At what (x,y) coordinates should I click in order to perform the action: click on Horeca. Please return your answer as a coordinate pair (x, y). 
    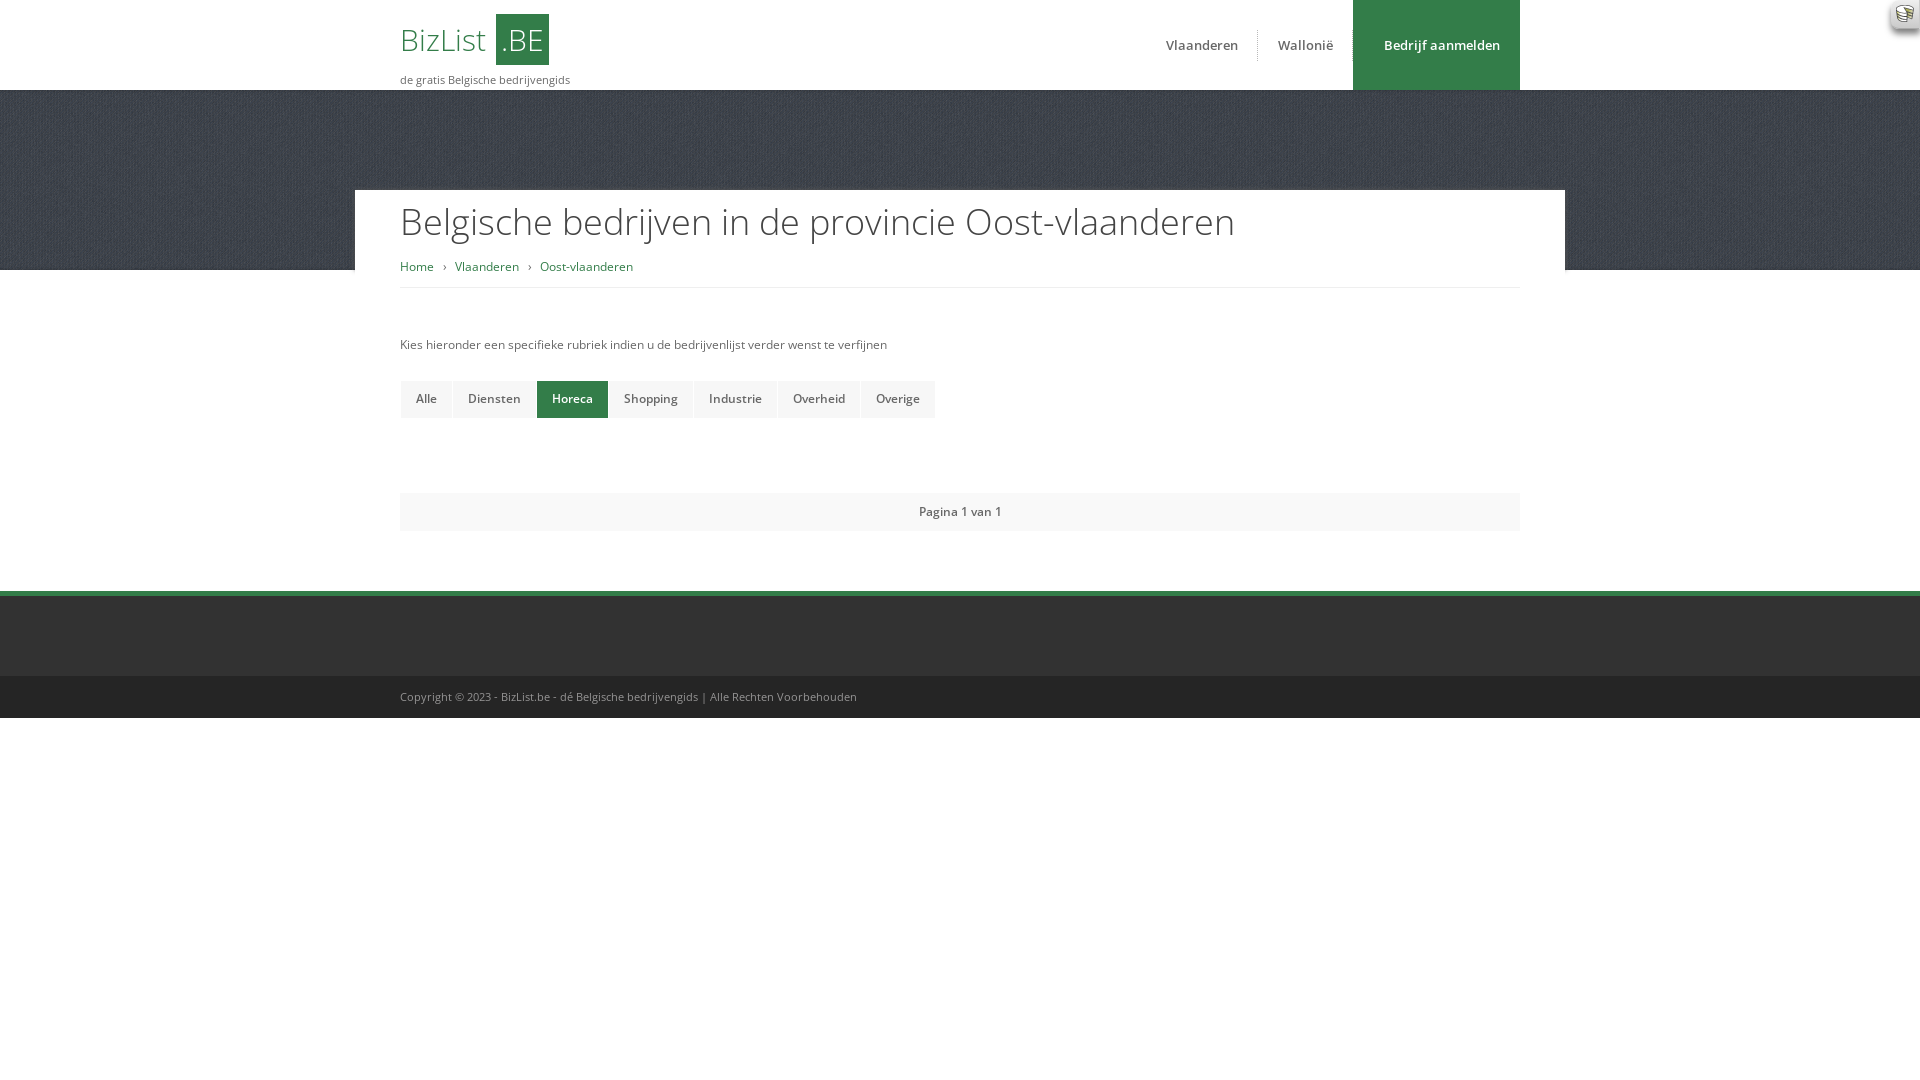
    Looking at the image, I should click on (572, 400).